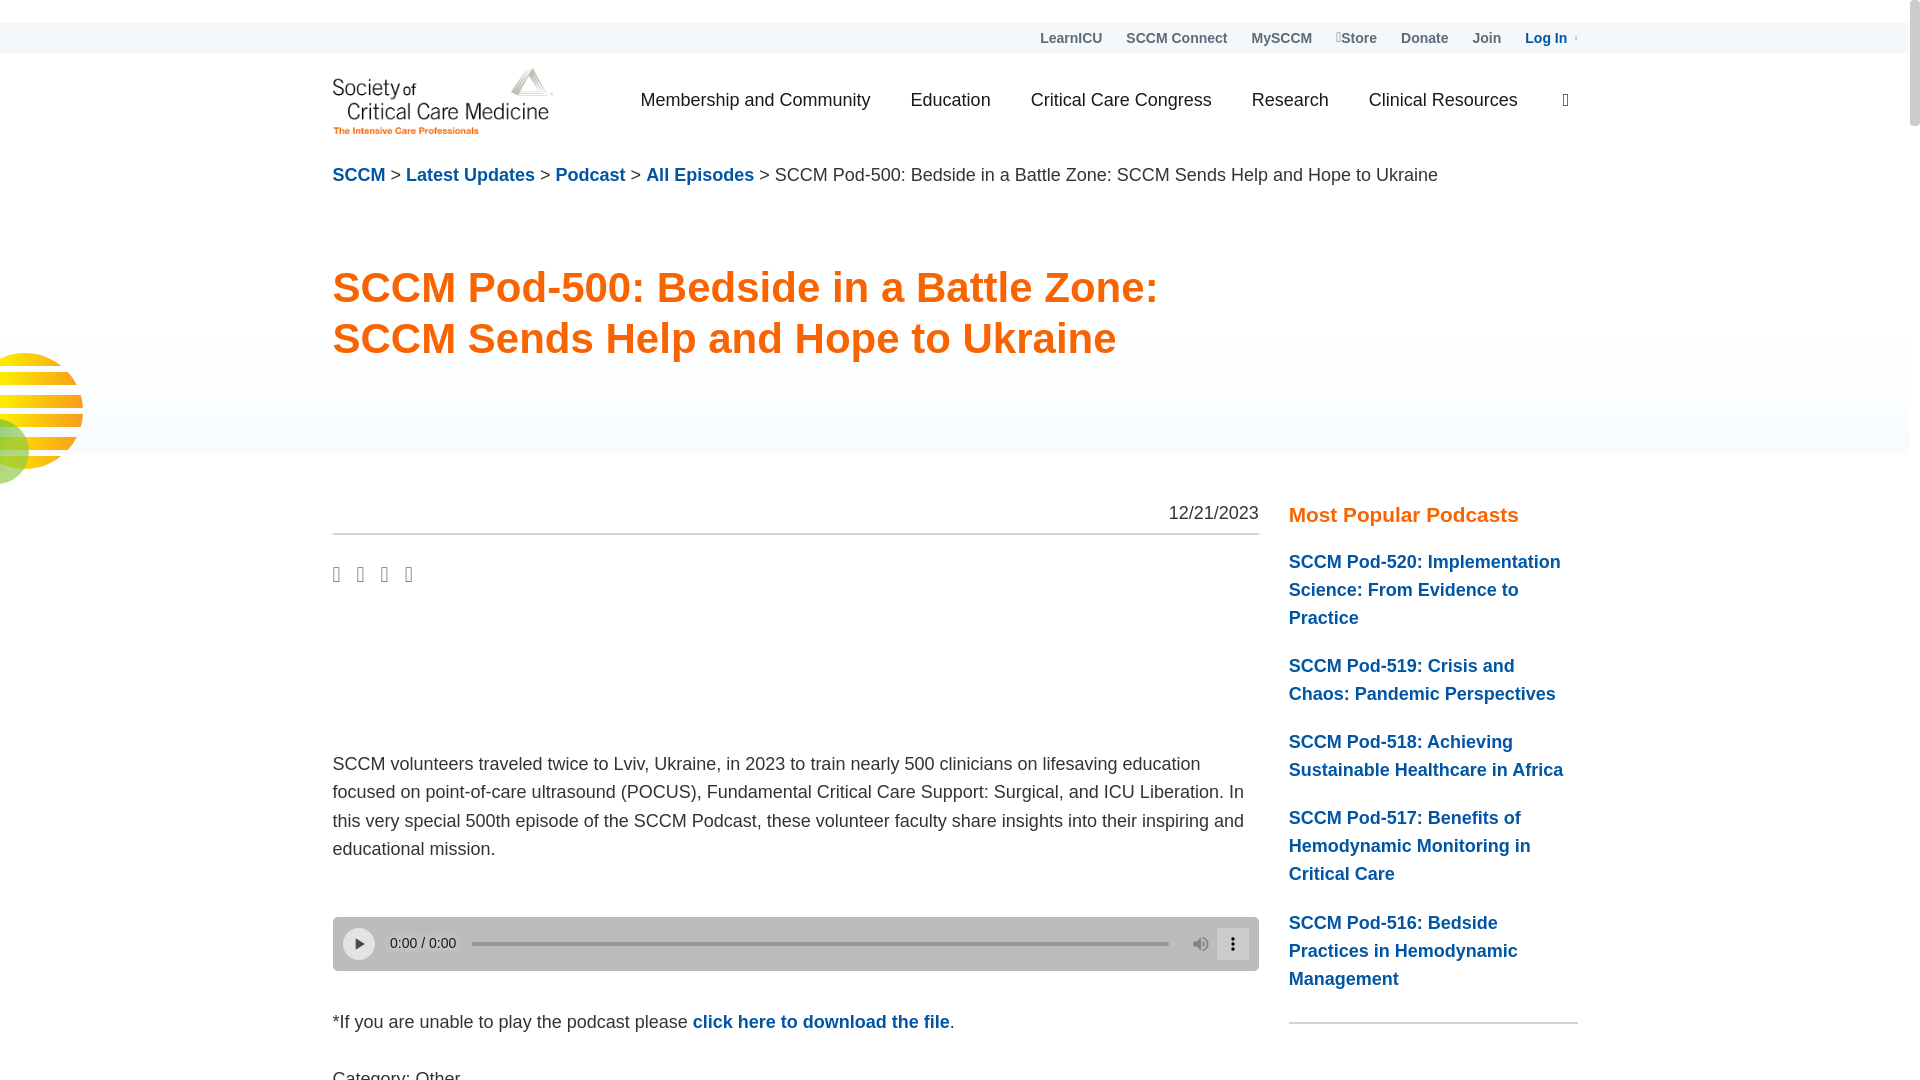 The height and width of the screenshot is (1080, 1920). Describe the element at coordinates (1071, 37) in the screenshot. I see `LearnICU` at that location.